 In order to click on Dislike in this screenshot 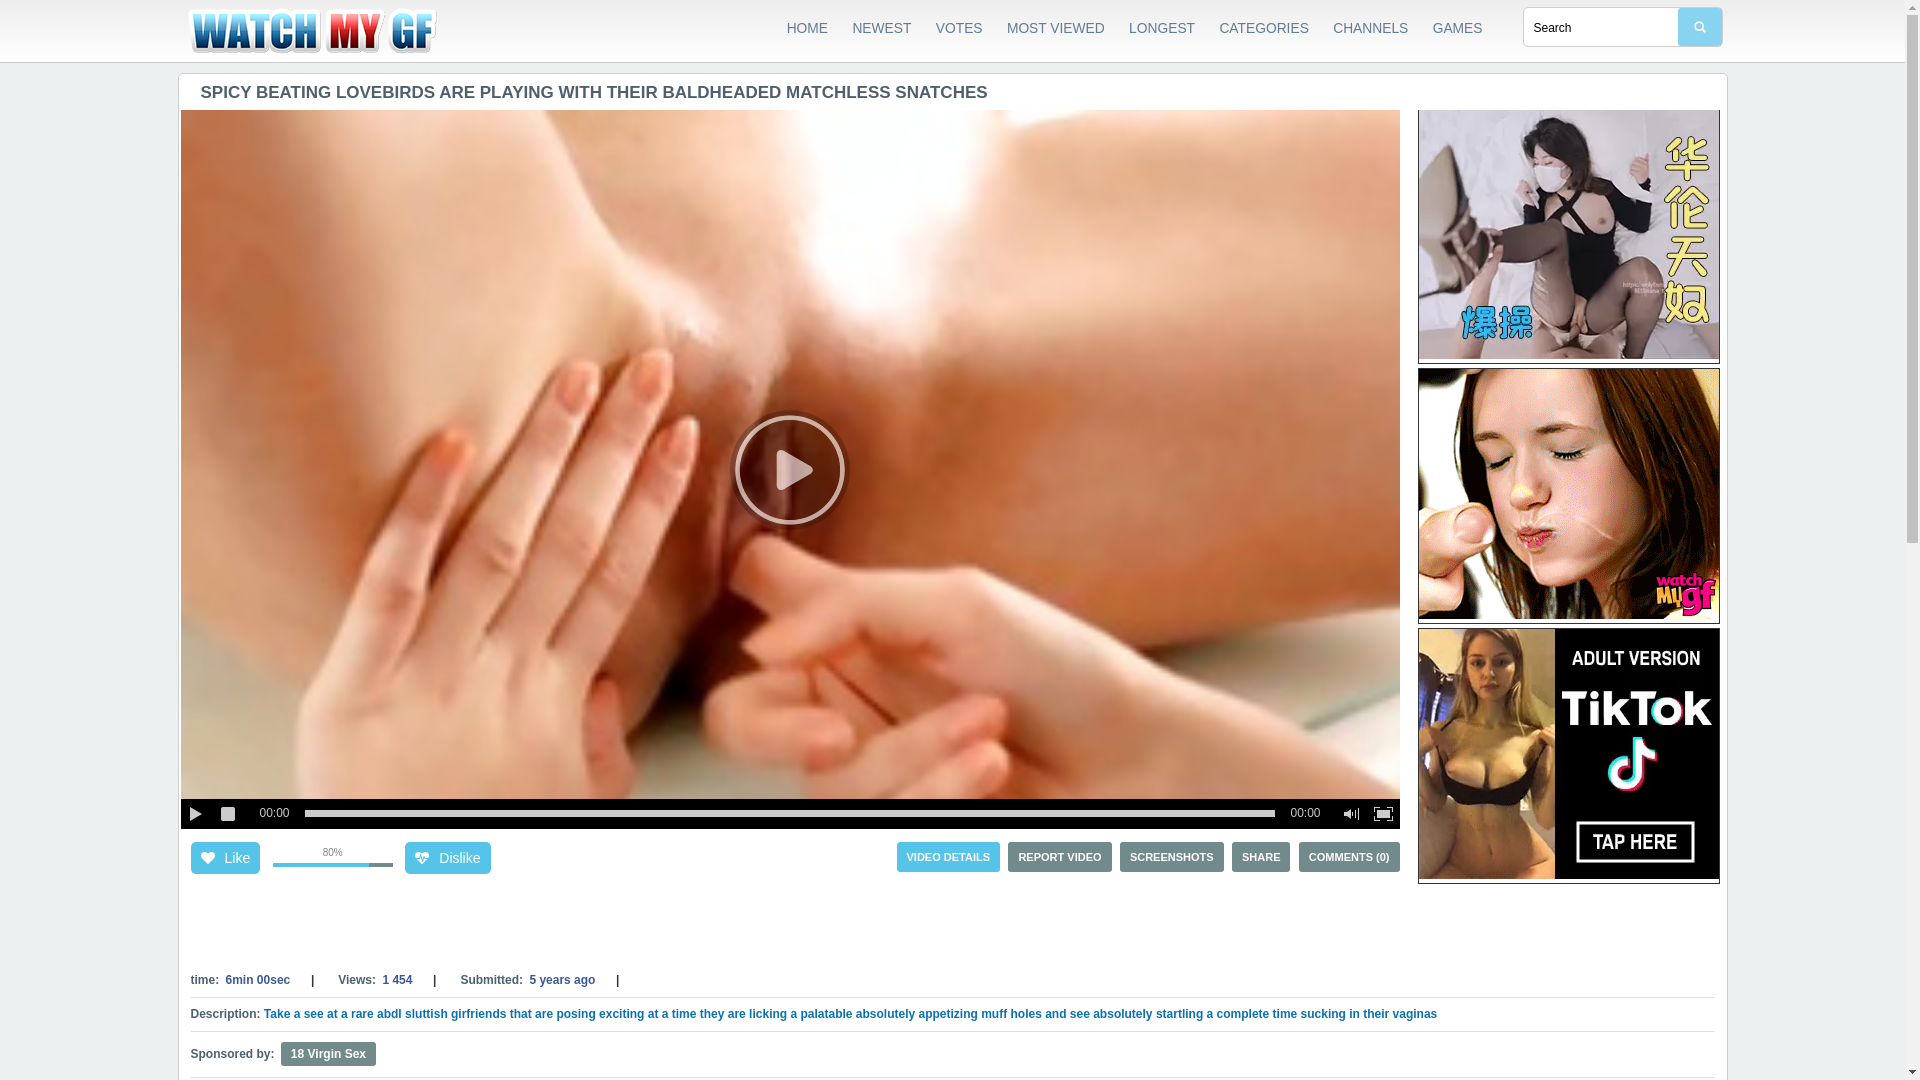, I will do `click(447, 858)`.